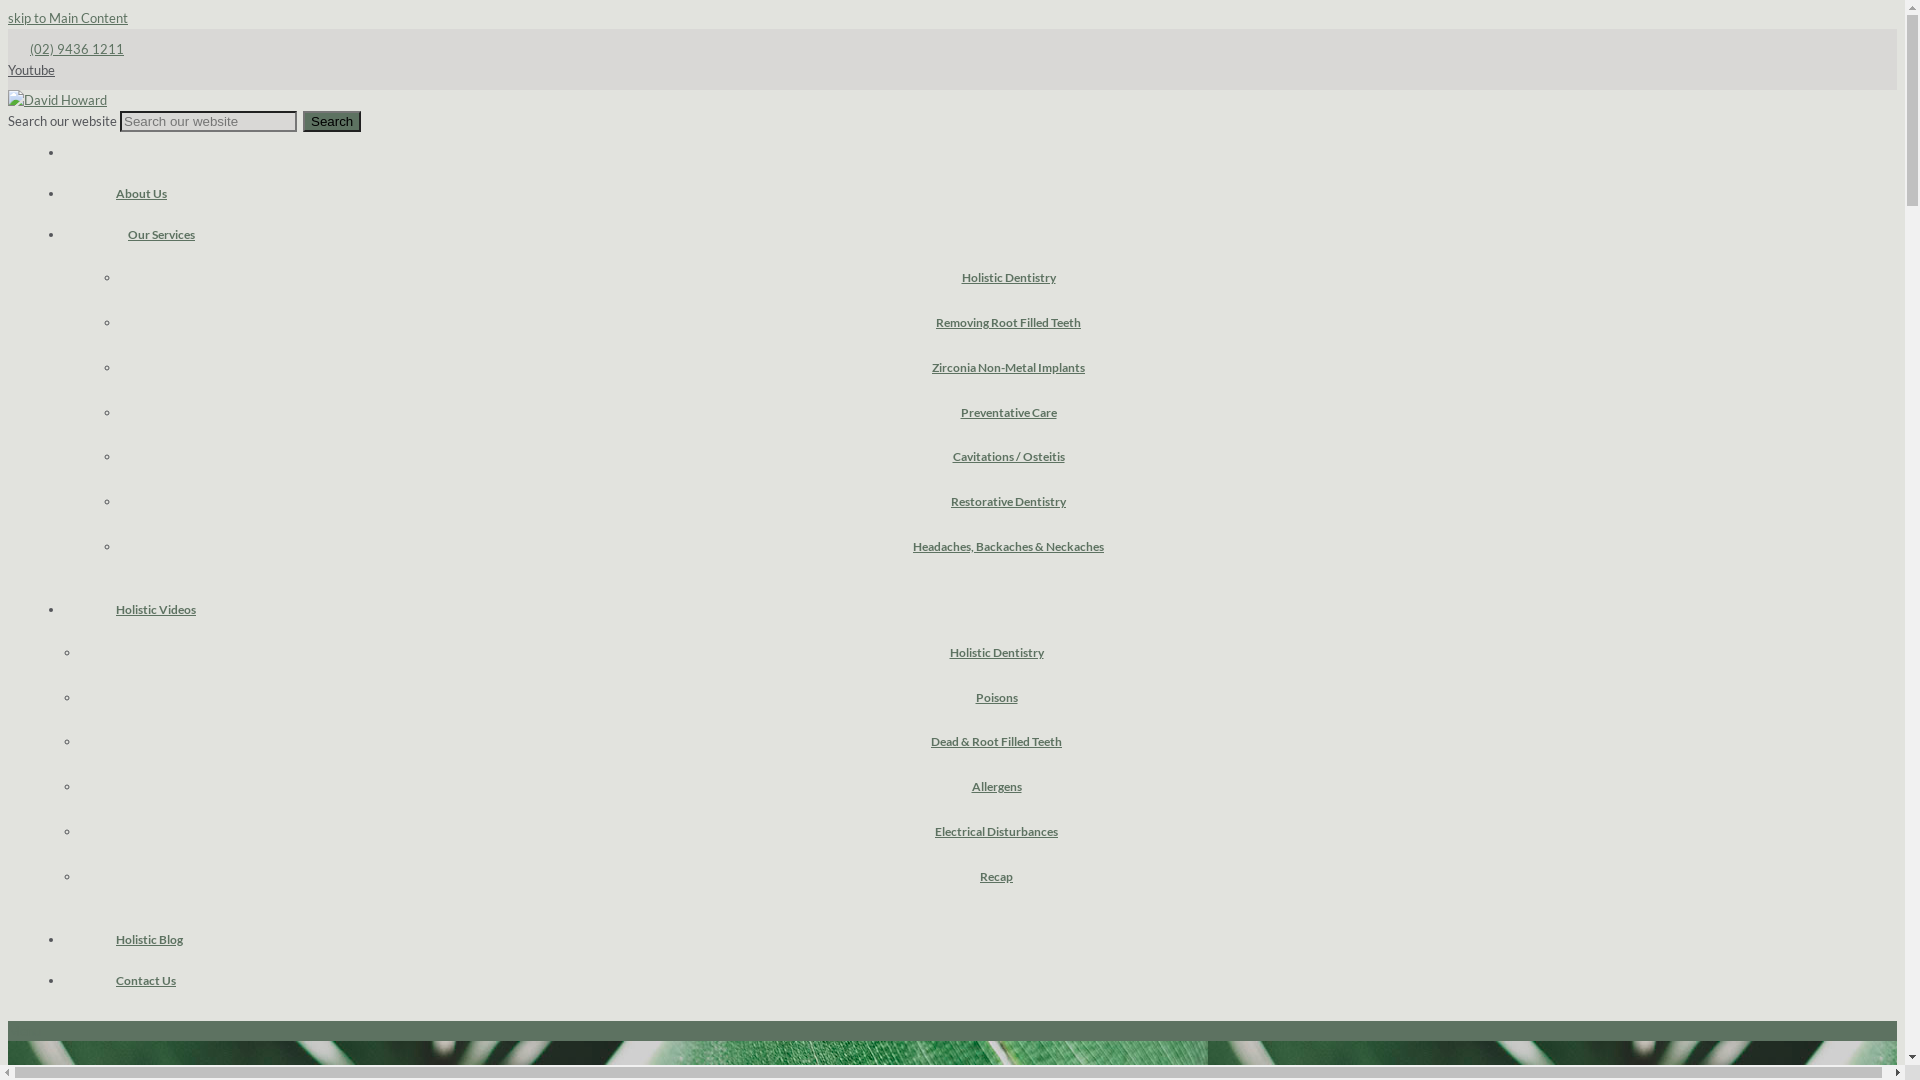 This screenshot has width=1920, height=1080. Describe the element at coordinates (162, 234) in the screenshot. I see `Our Services` at that location.